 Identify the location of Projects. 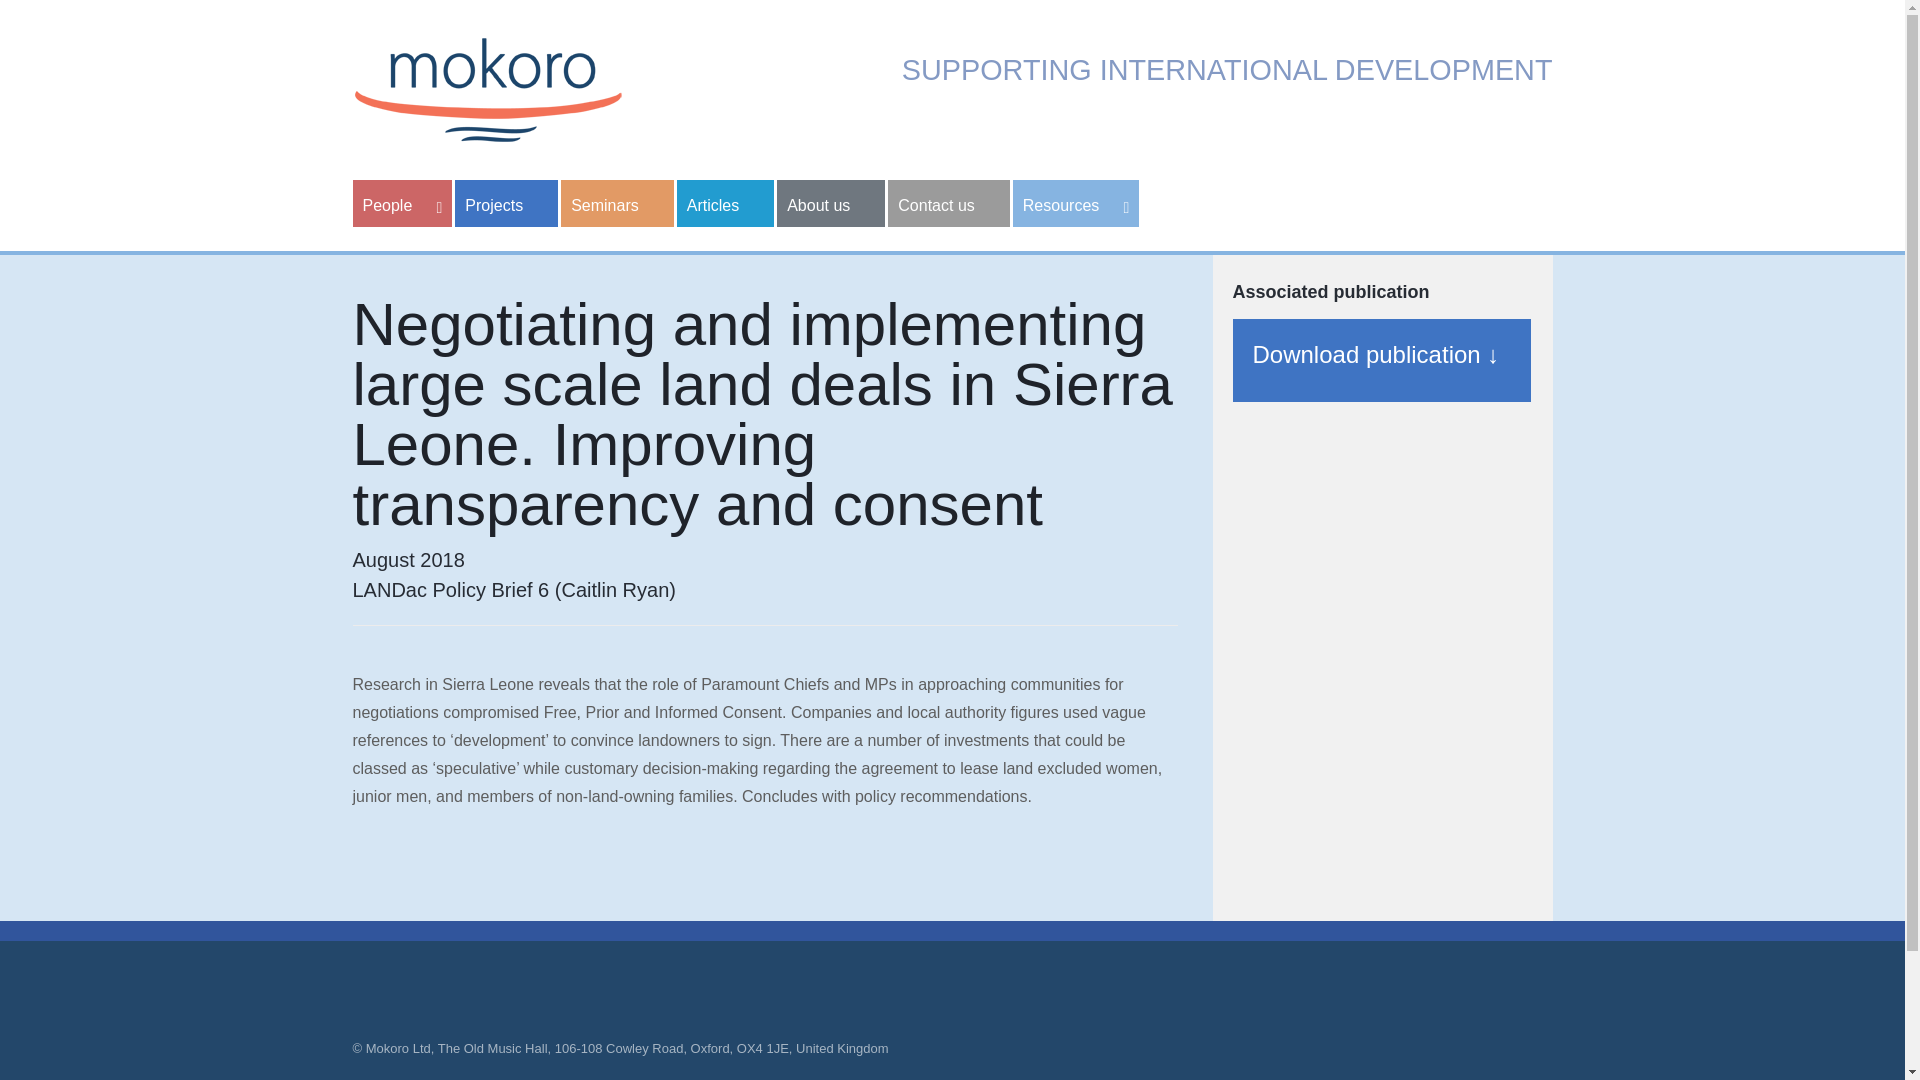
(506, 203).